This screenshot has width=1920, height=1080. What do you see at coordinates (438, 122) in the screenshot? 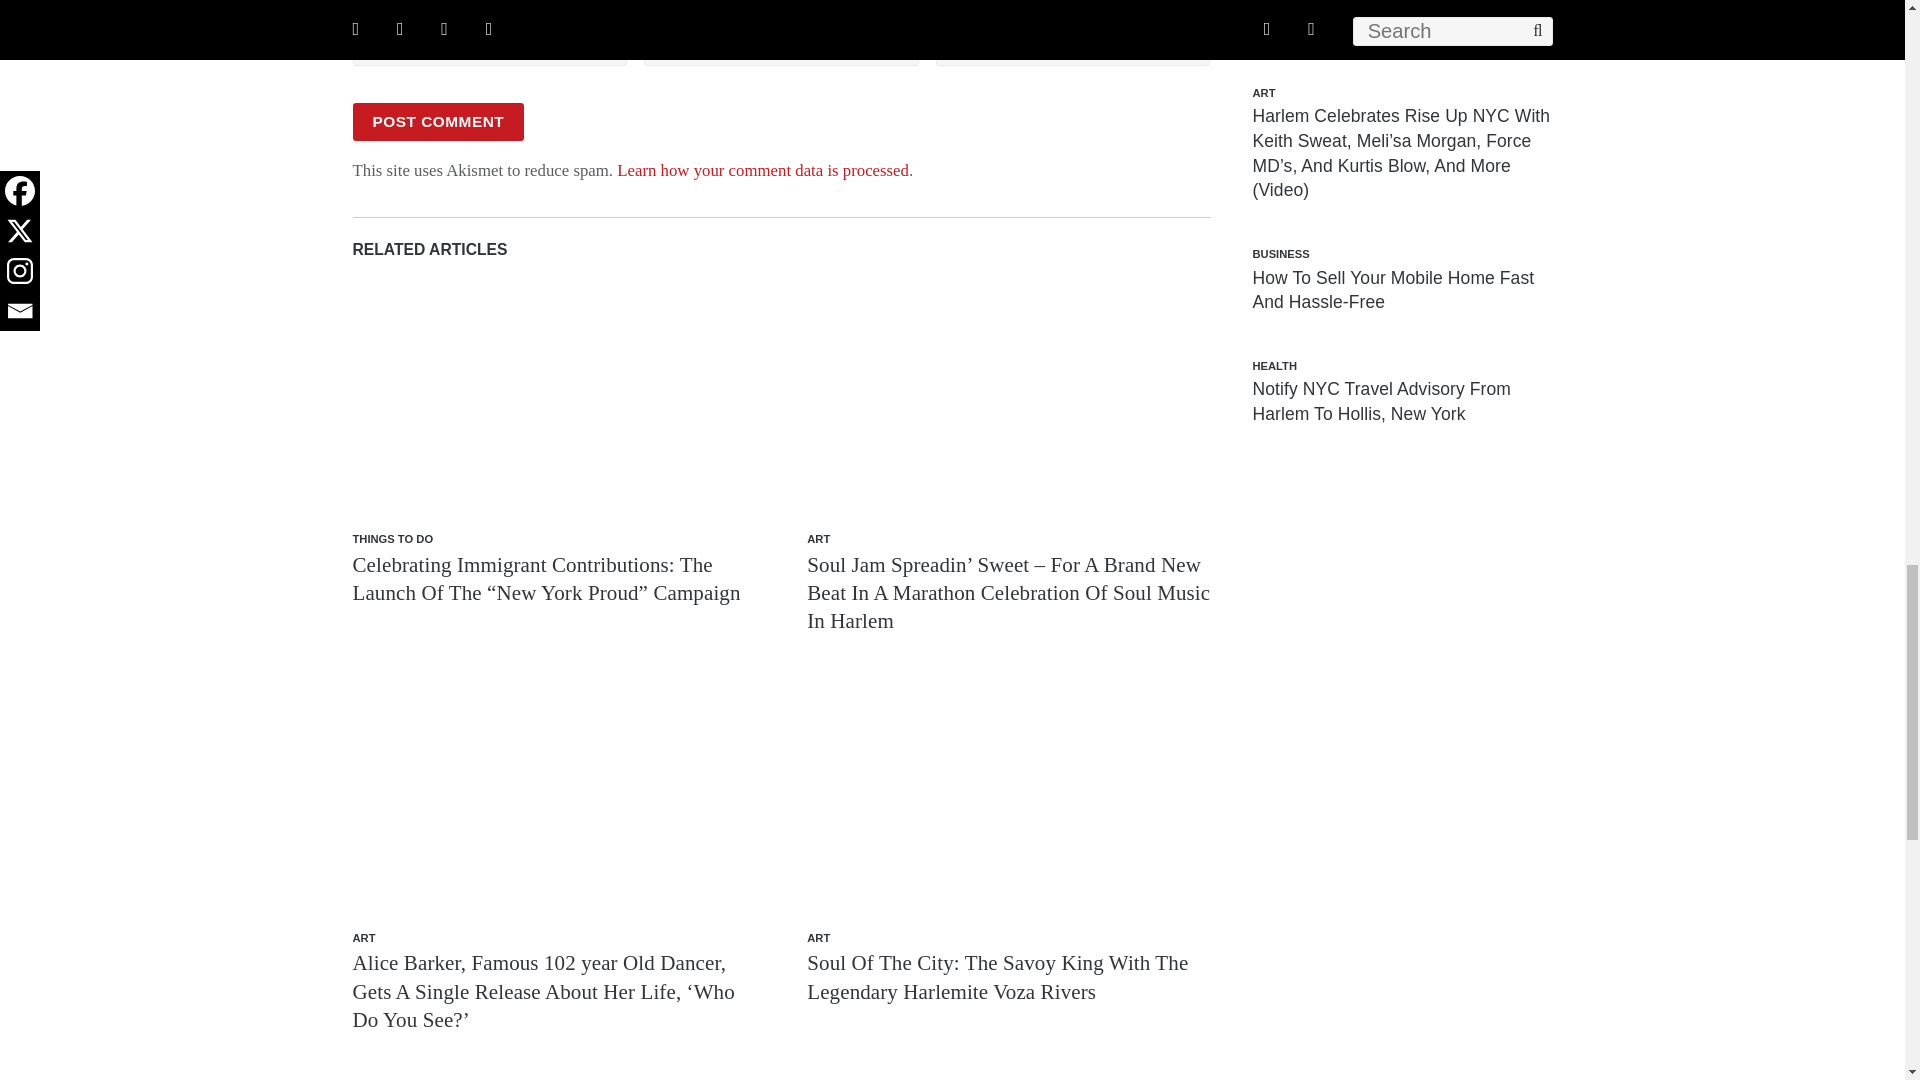
I see `Post Comment` at bounding box center [438, 122].